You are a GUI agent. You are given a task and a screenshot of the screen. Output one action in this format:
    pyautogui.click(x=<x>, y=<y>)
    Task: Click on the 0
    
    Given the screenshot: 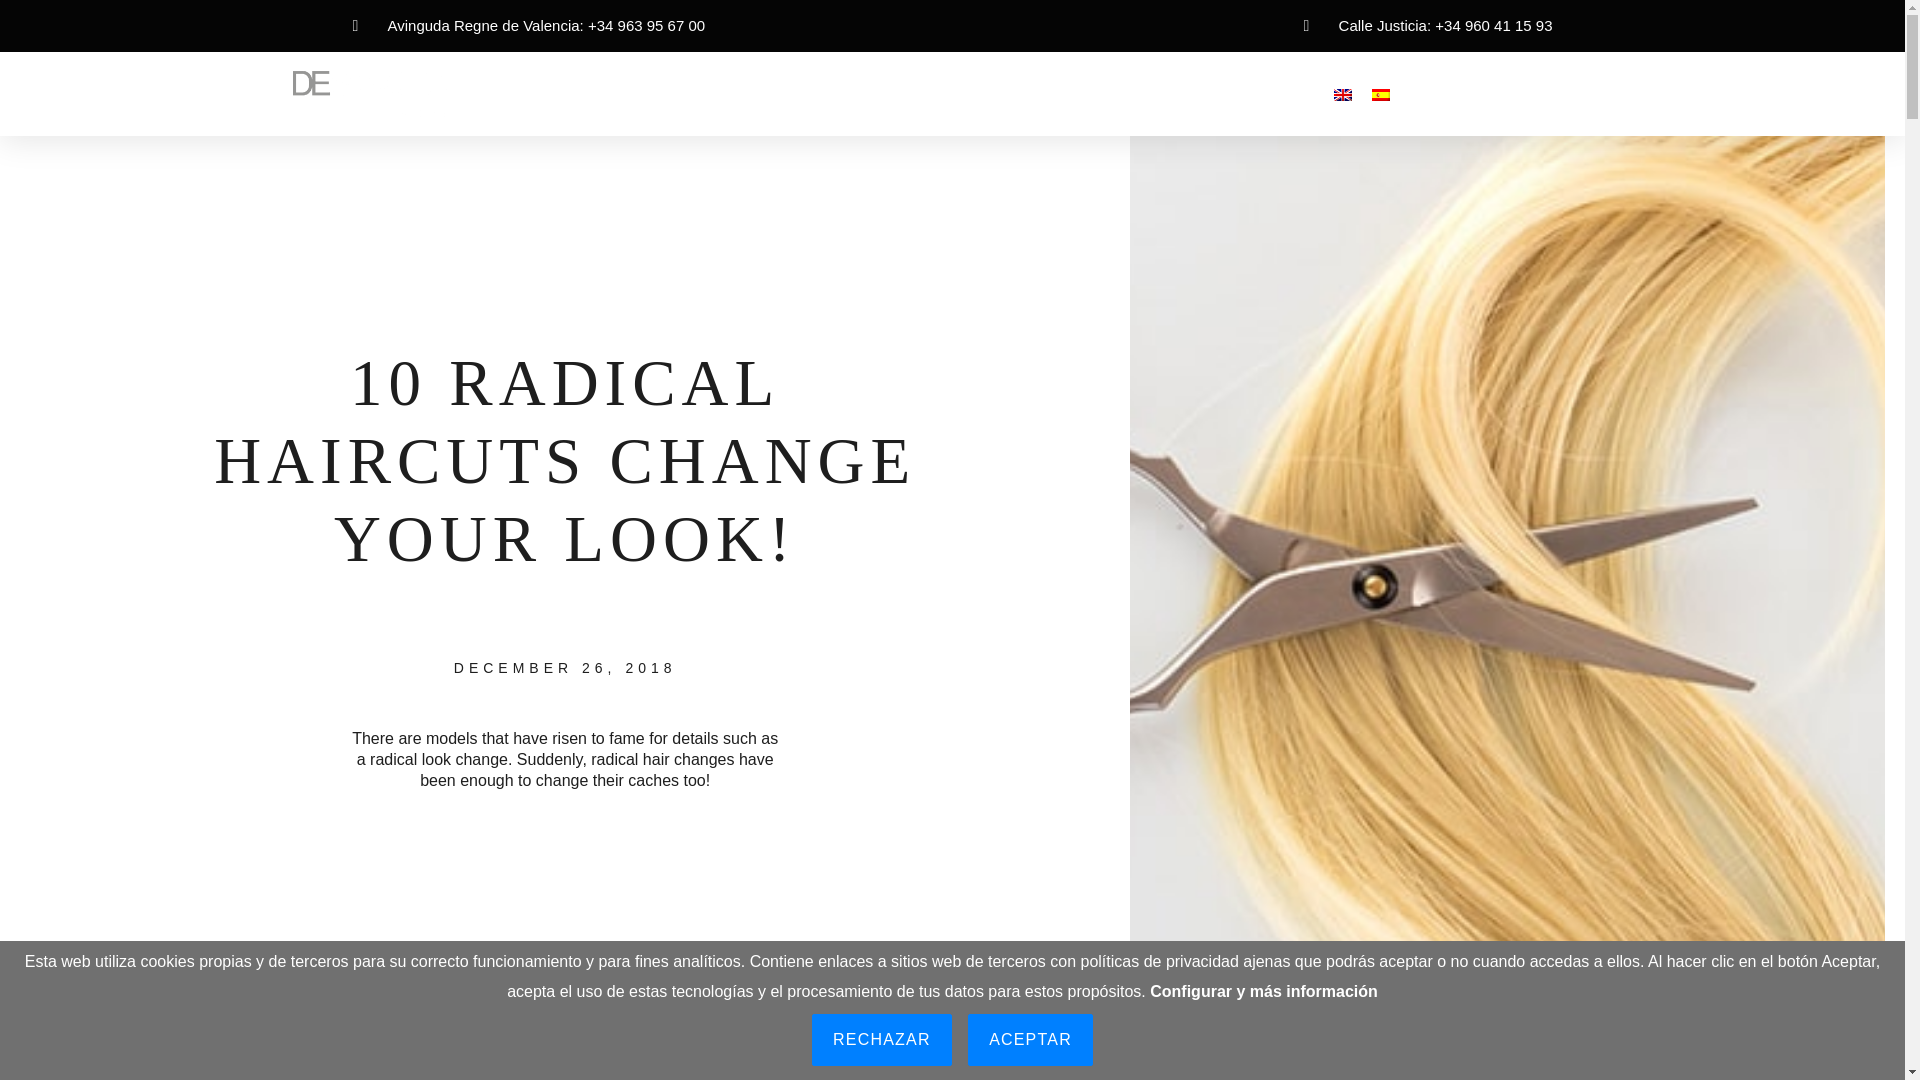 What is the action you would take?
    pyautogui.click(x=1638, y=93)
    